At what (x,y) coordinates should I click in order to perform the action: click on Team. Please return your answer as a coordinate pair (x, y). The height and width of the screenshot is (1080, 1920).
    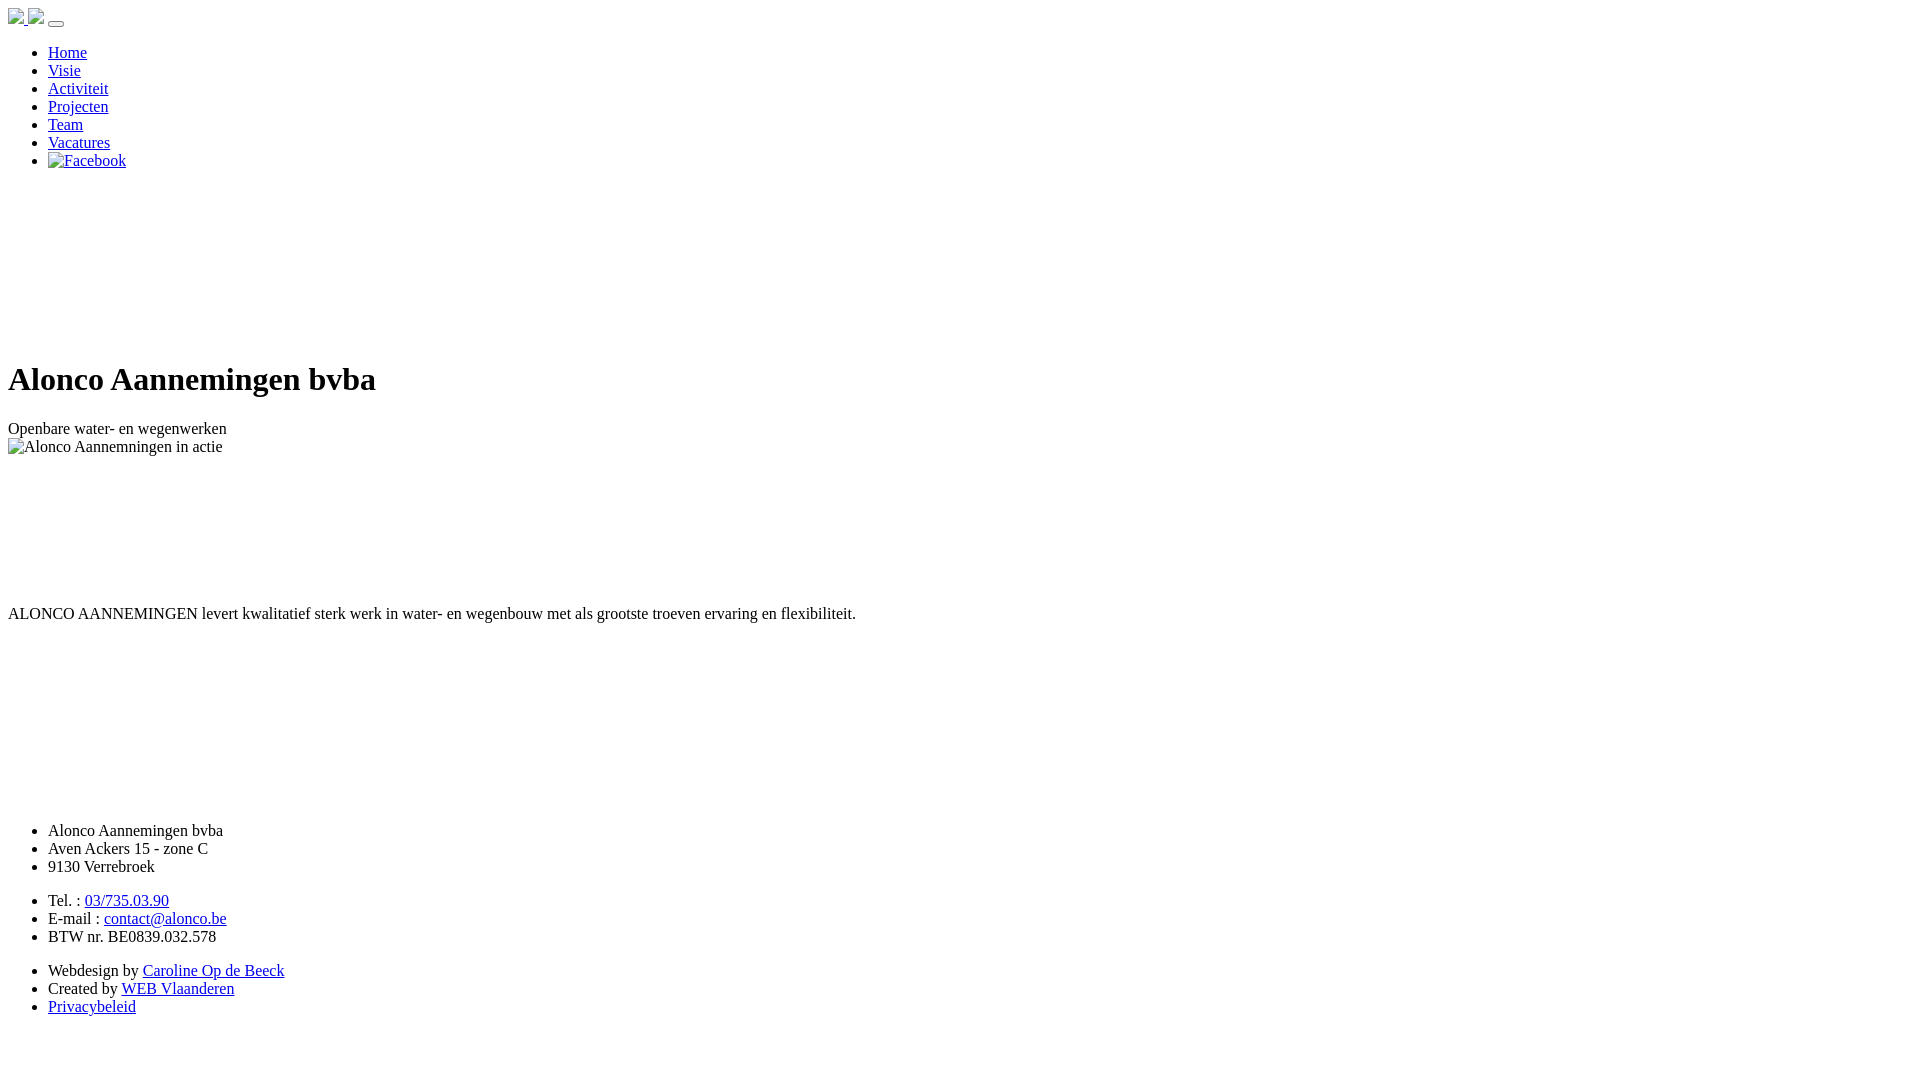
    Looking at the image, I should click on (66, 124).